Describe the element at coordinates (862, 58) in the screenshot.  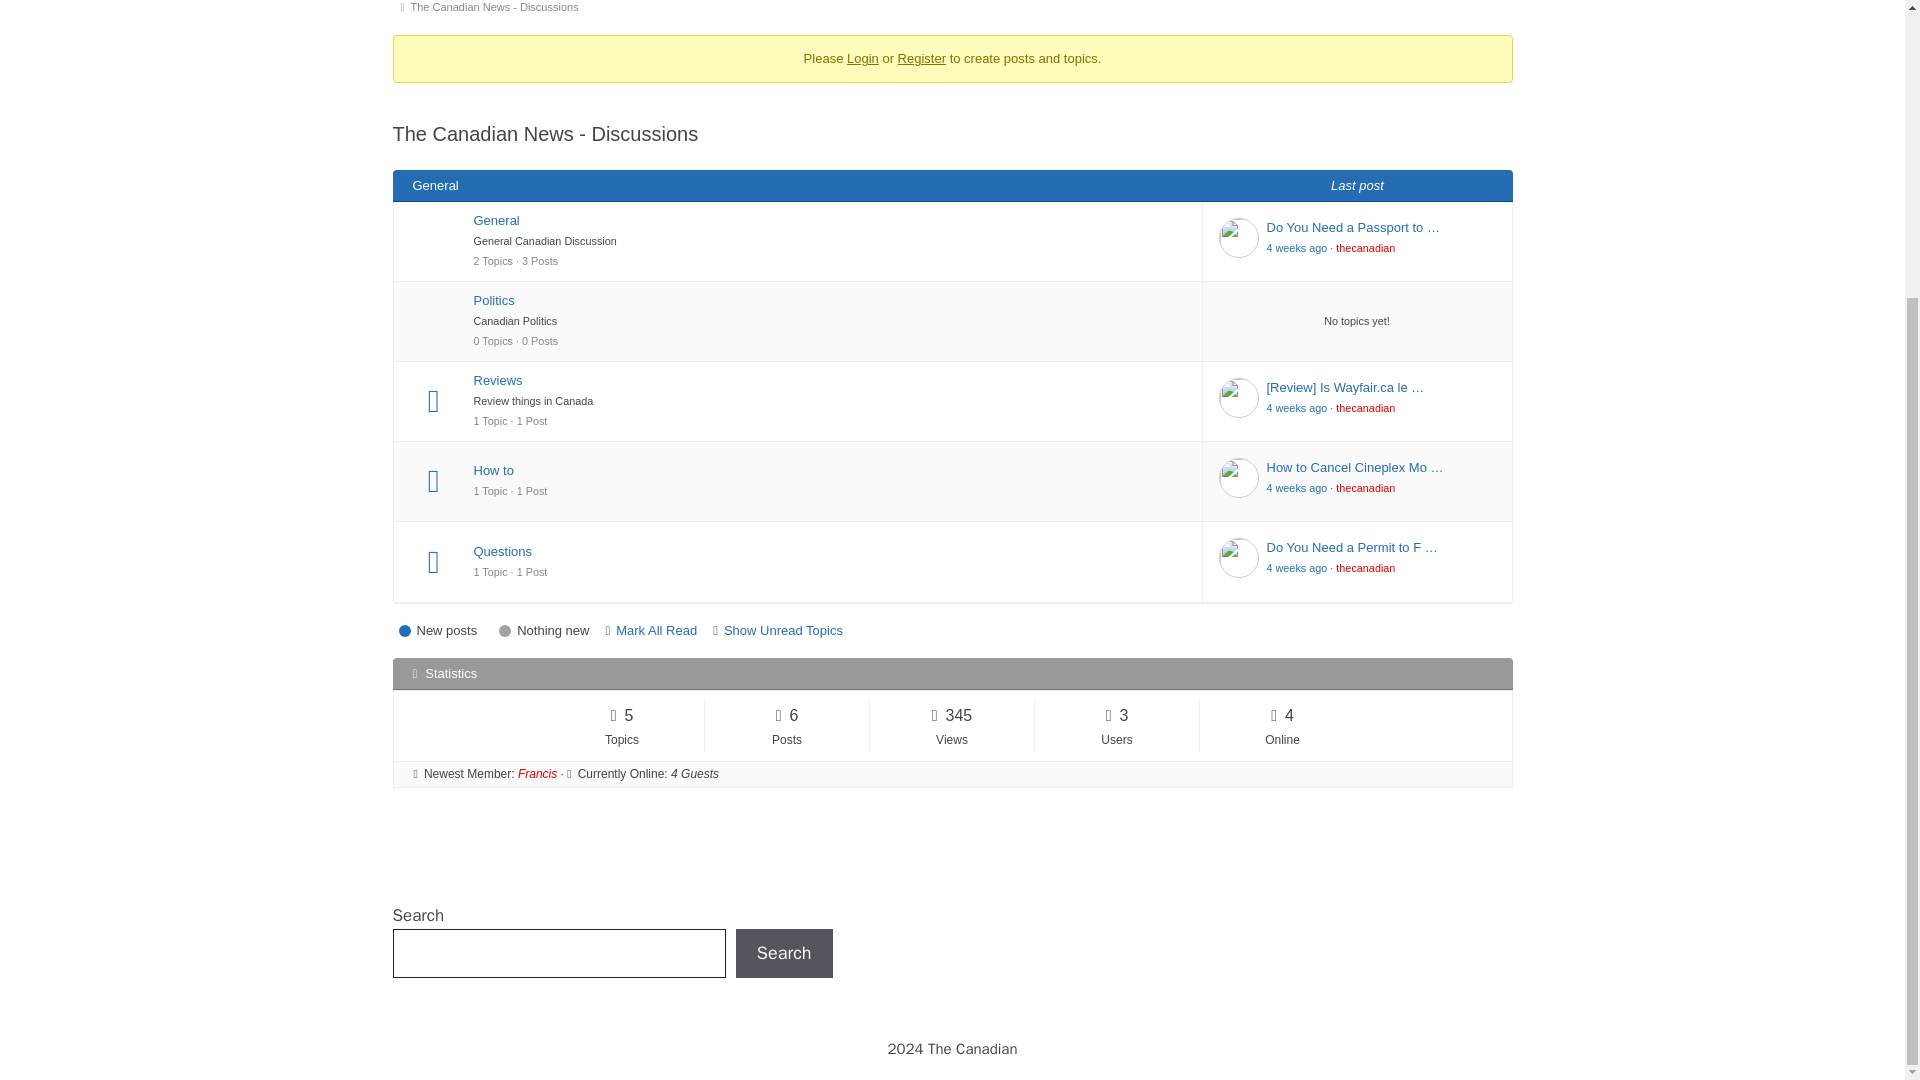
I see `Login` at that location.